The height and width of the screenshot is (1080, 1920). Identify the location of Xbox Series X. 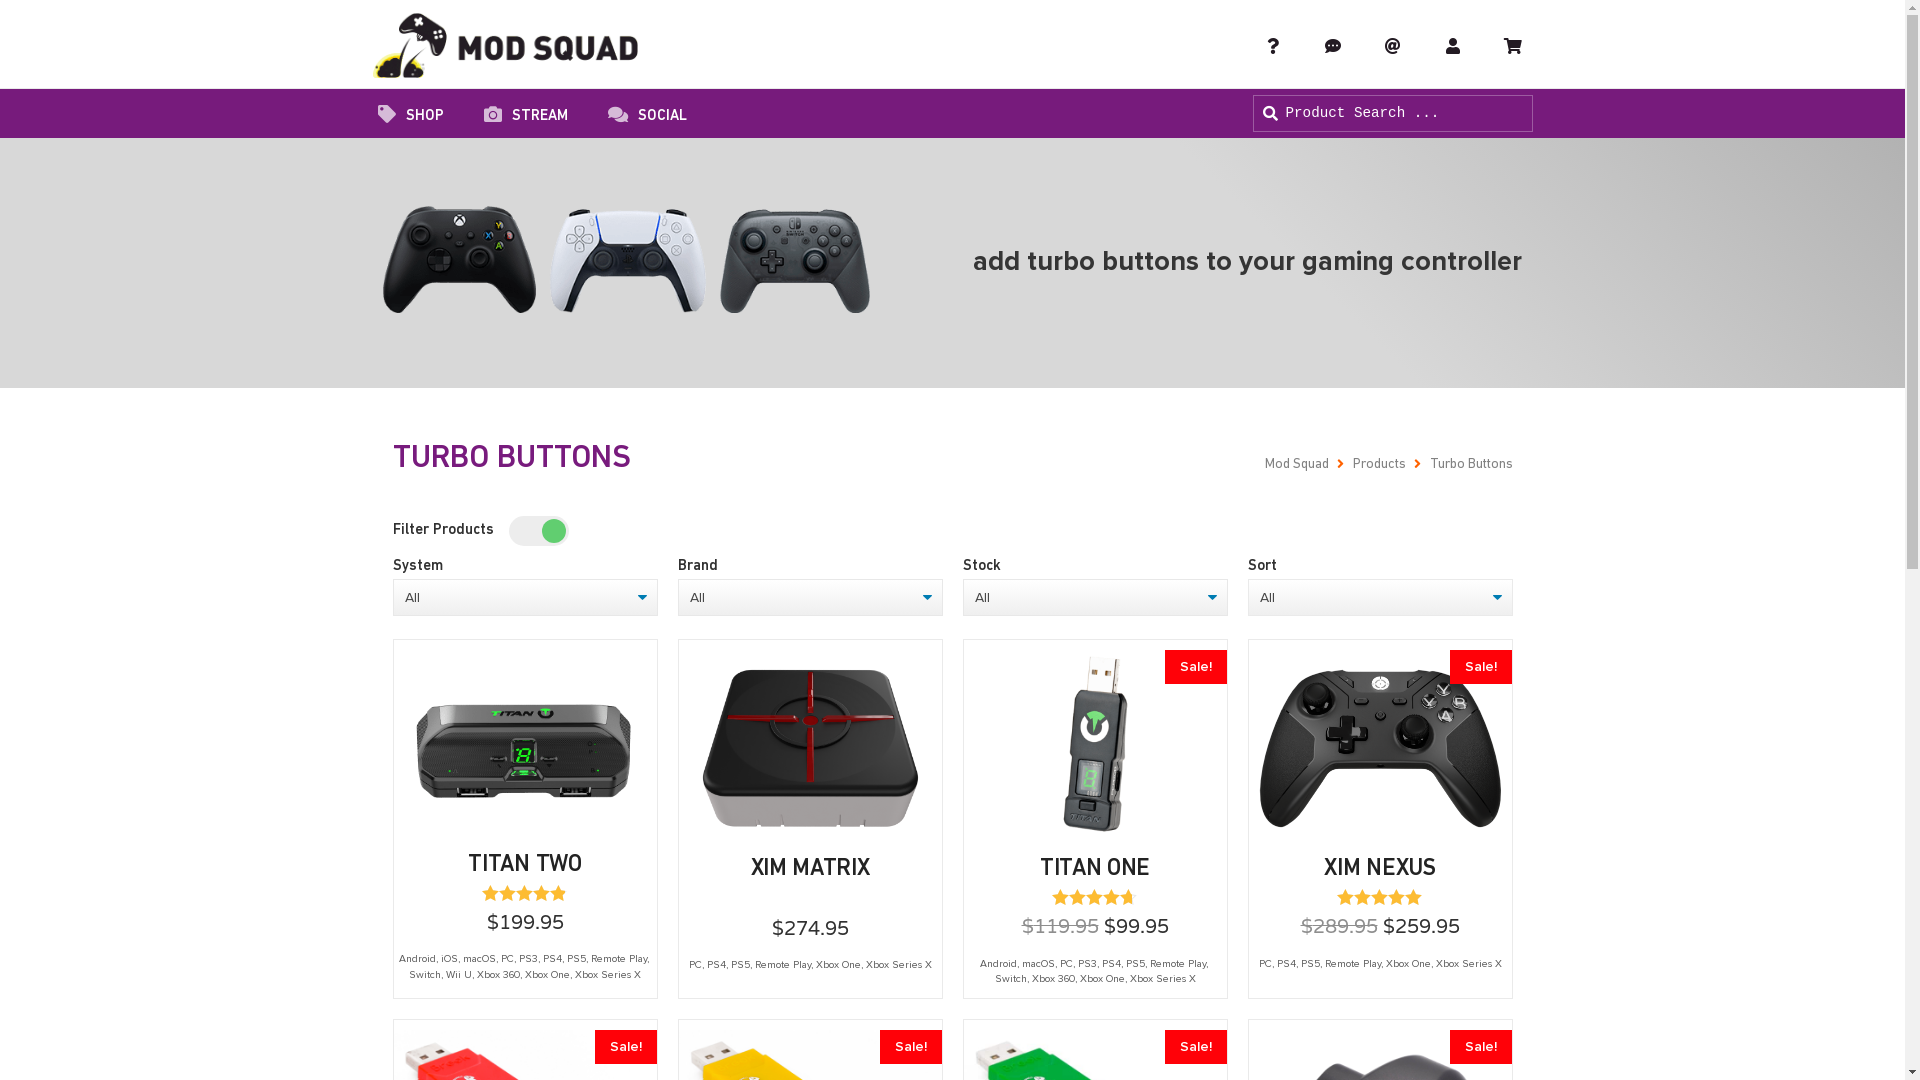
(1469, 964).